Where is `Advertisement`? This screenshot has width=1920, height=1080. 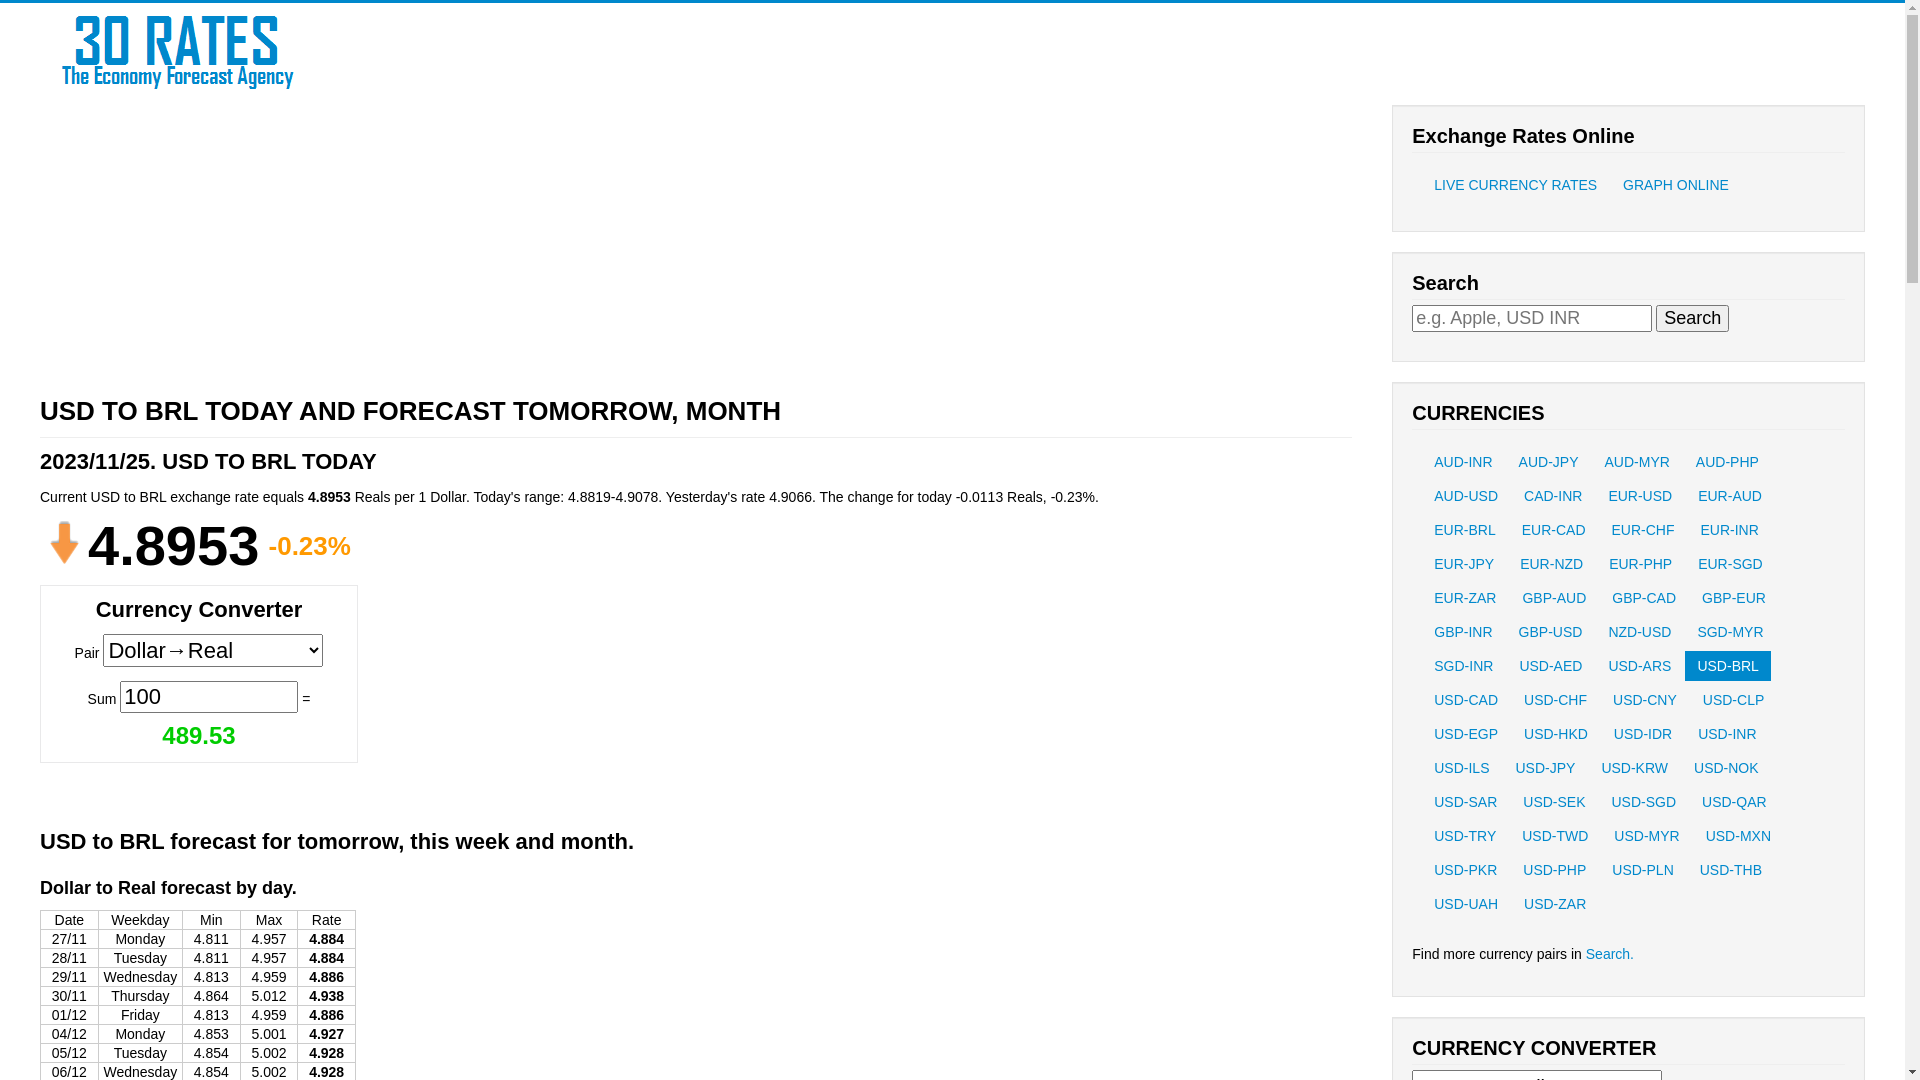
Advertisement is located at coordinates (640, 244).